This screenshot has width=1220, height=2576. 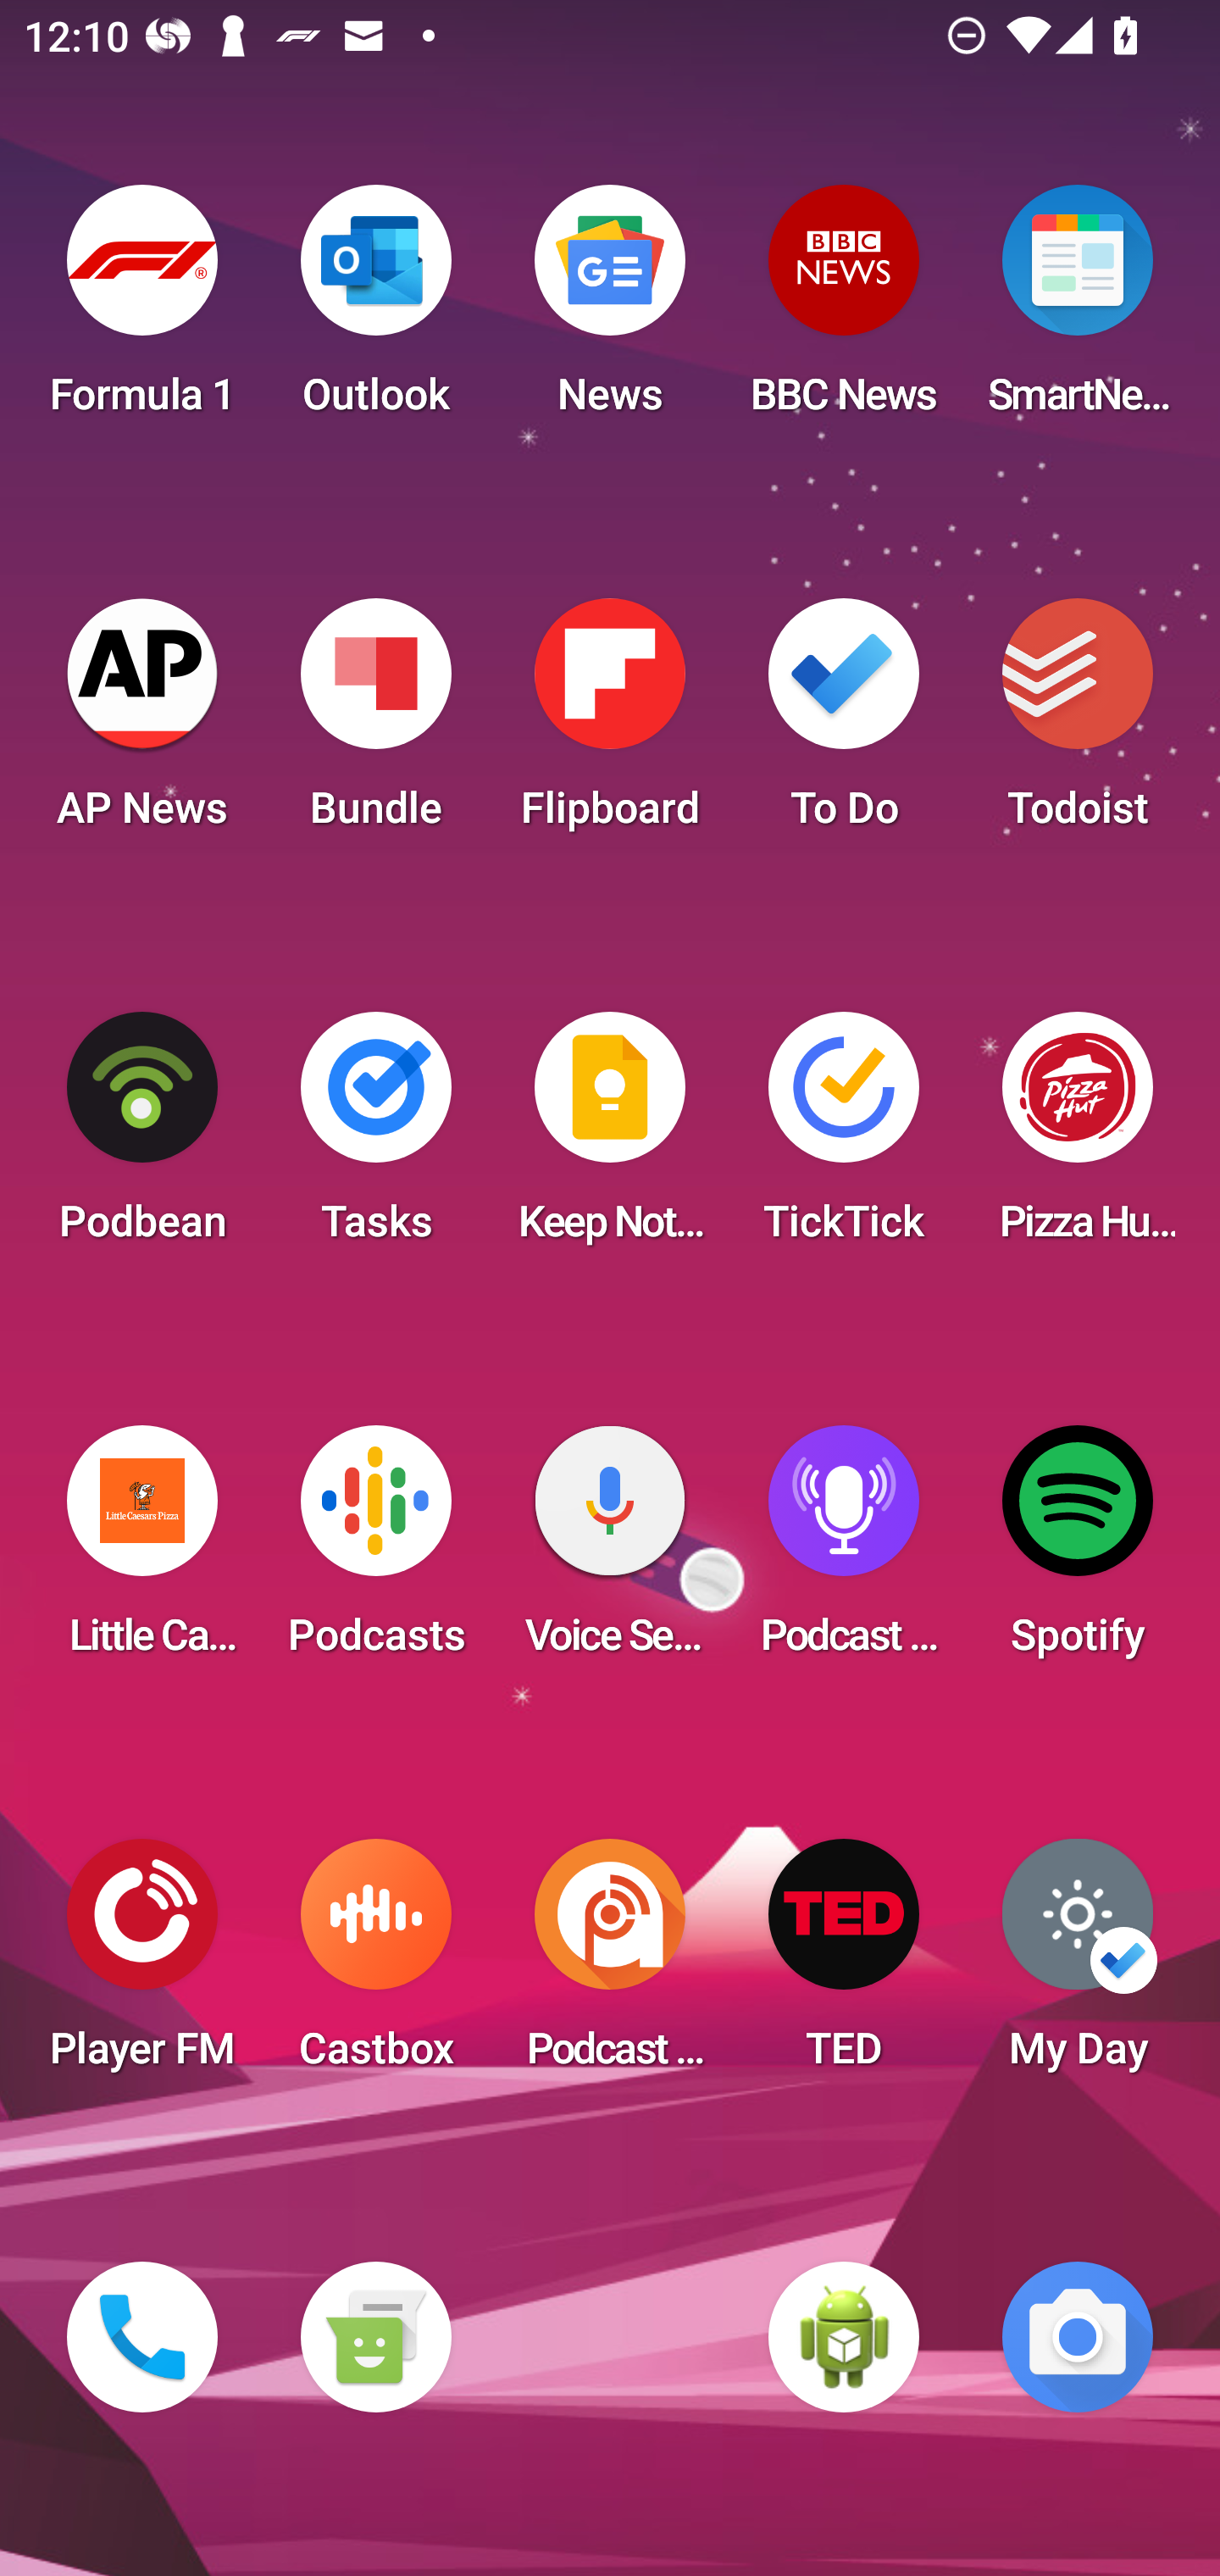 What do you see at coordinates (844, 1551) in the screenshot?
I see `Podcast Player` at bounding box center [844, 1551].